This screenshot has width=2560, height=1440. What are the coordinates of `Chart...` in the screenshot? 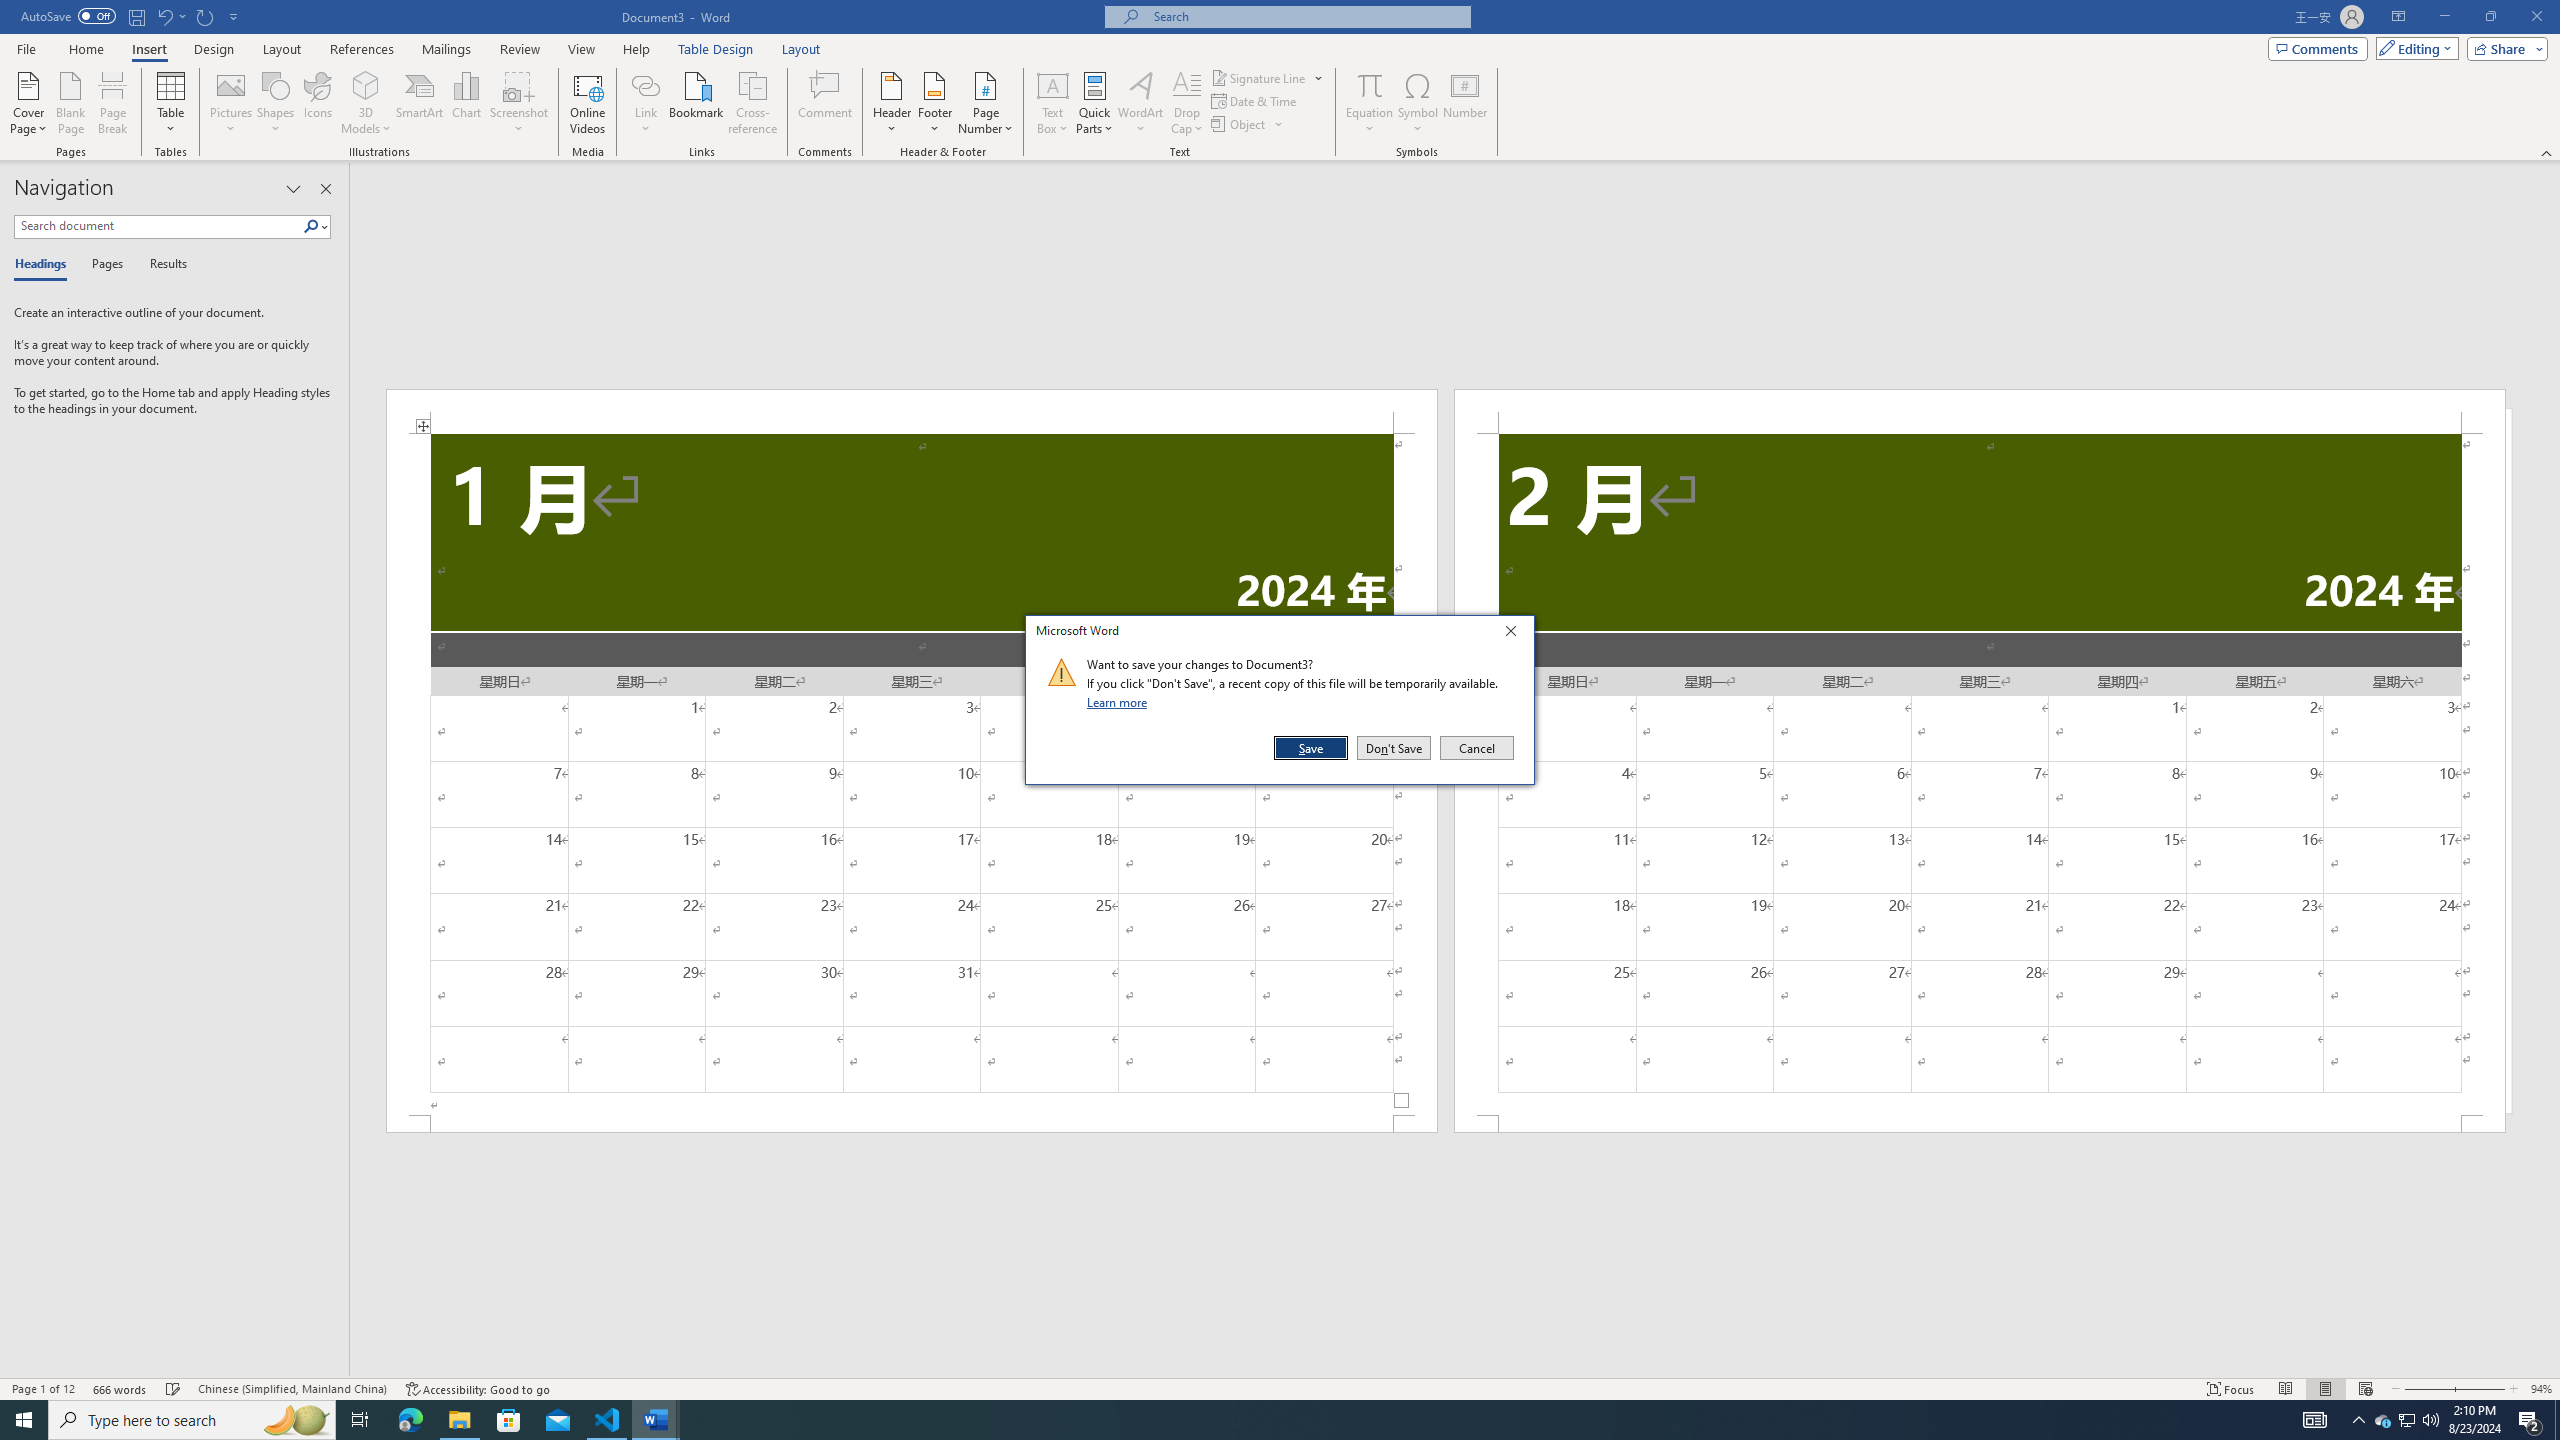 It's located at (466, 103).